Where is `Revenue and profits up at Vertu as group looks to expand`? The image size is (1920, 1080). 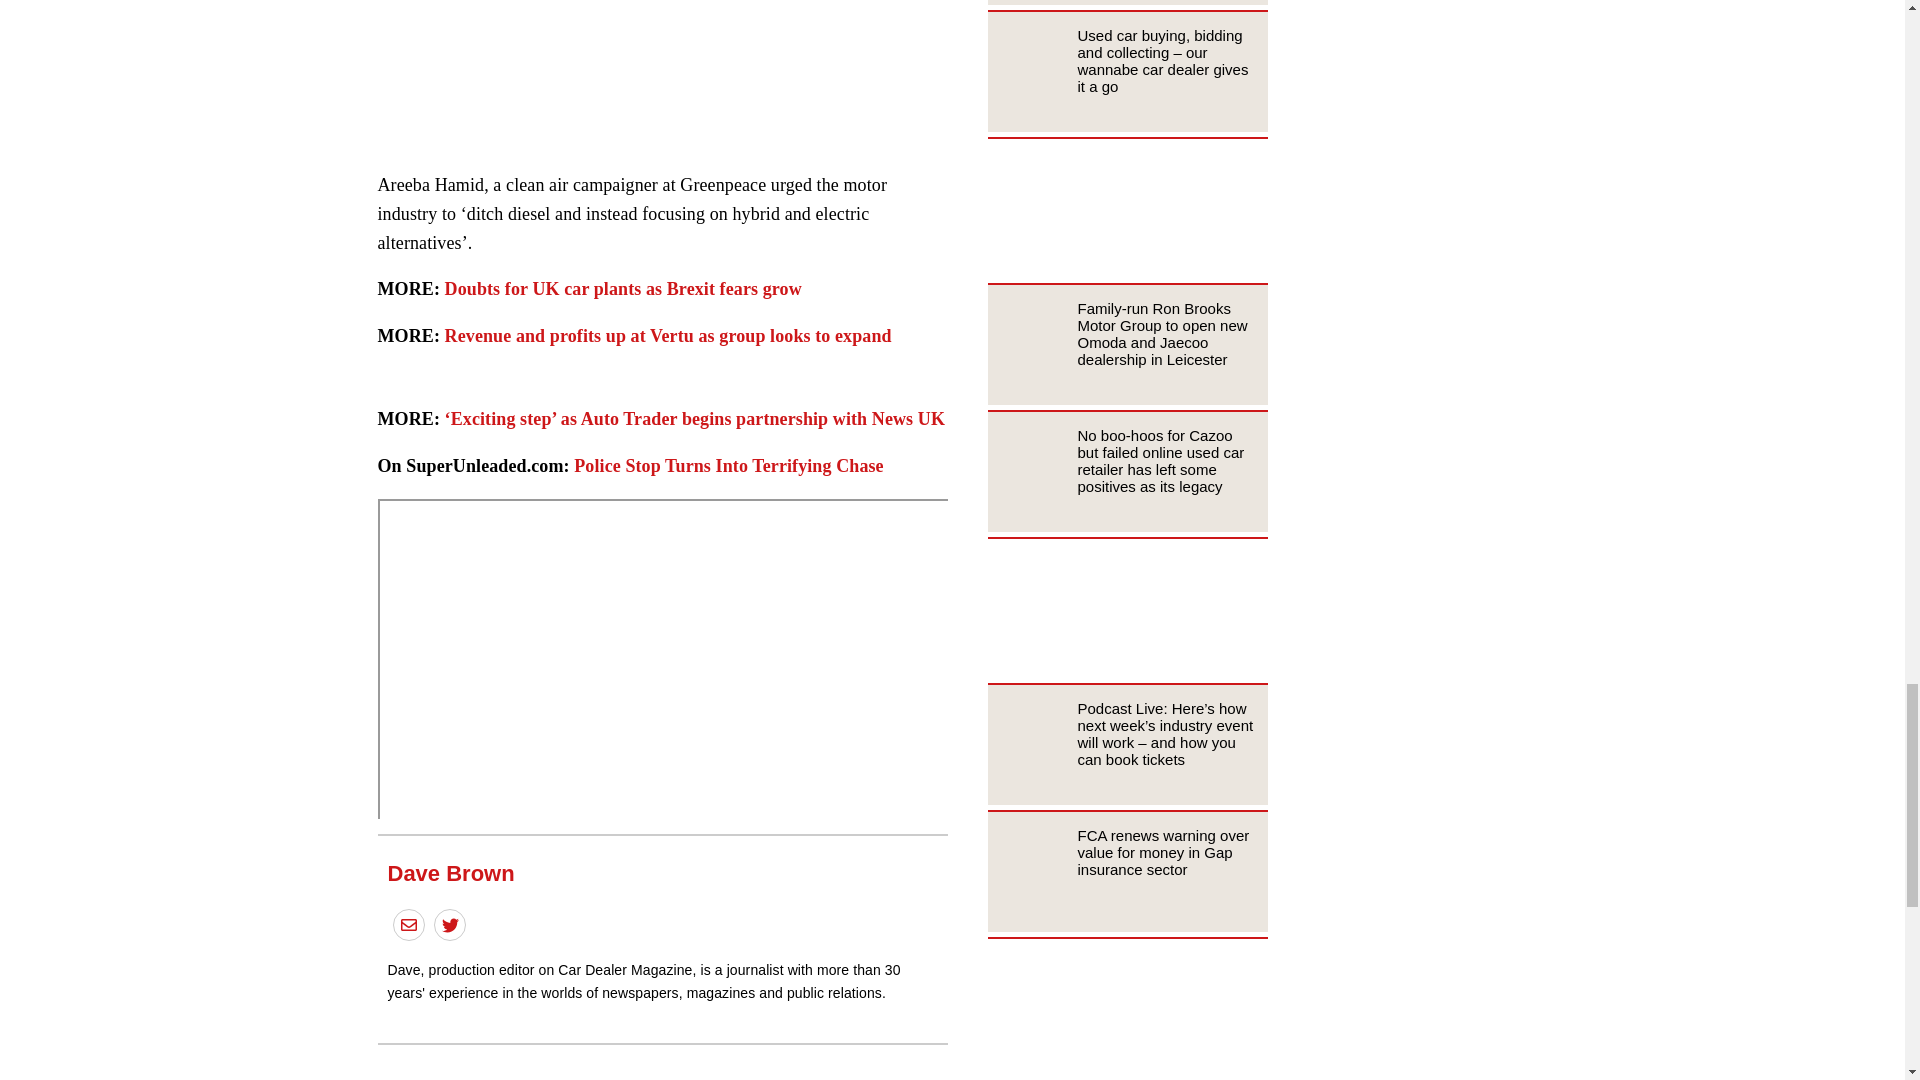
Revenue and profits up at Vertu as group looks to expand is located at coordinates (668, 336).